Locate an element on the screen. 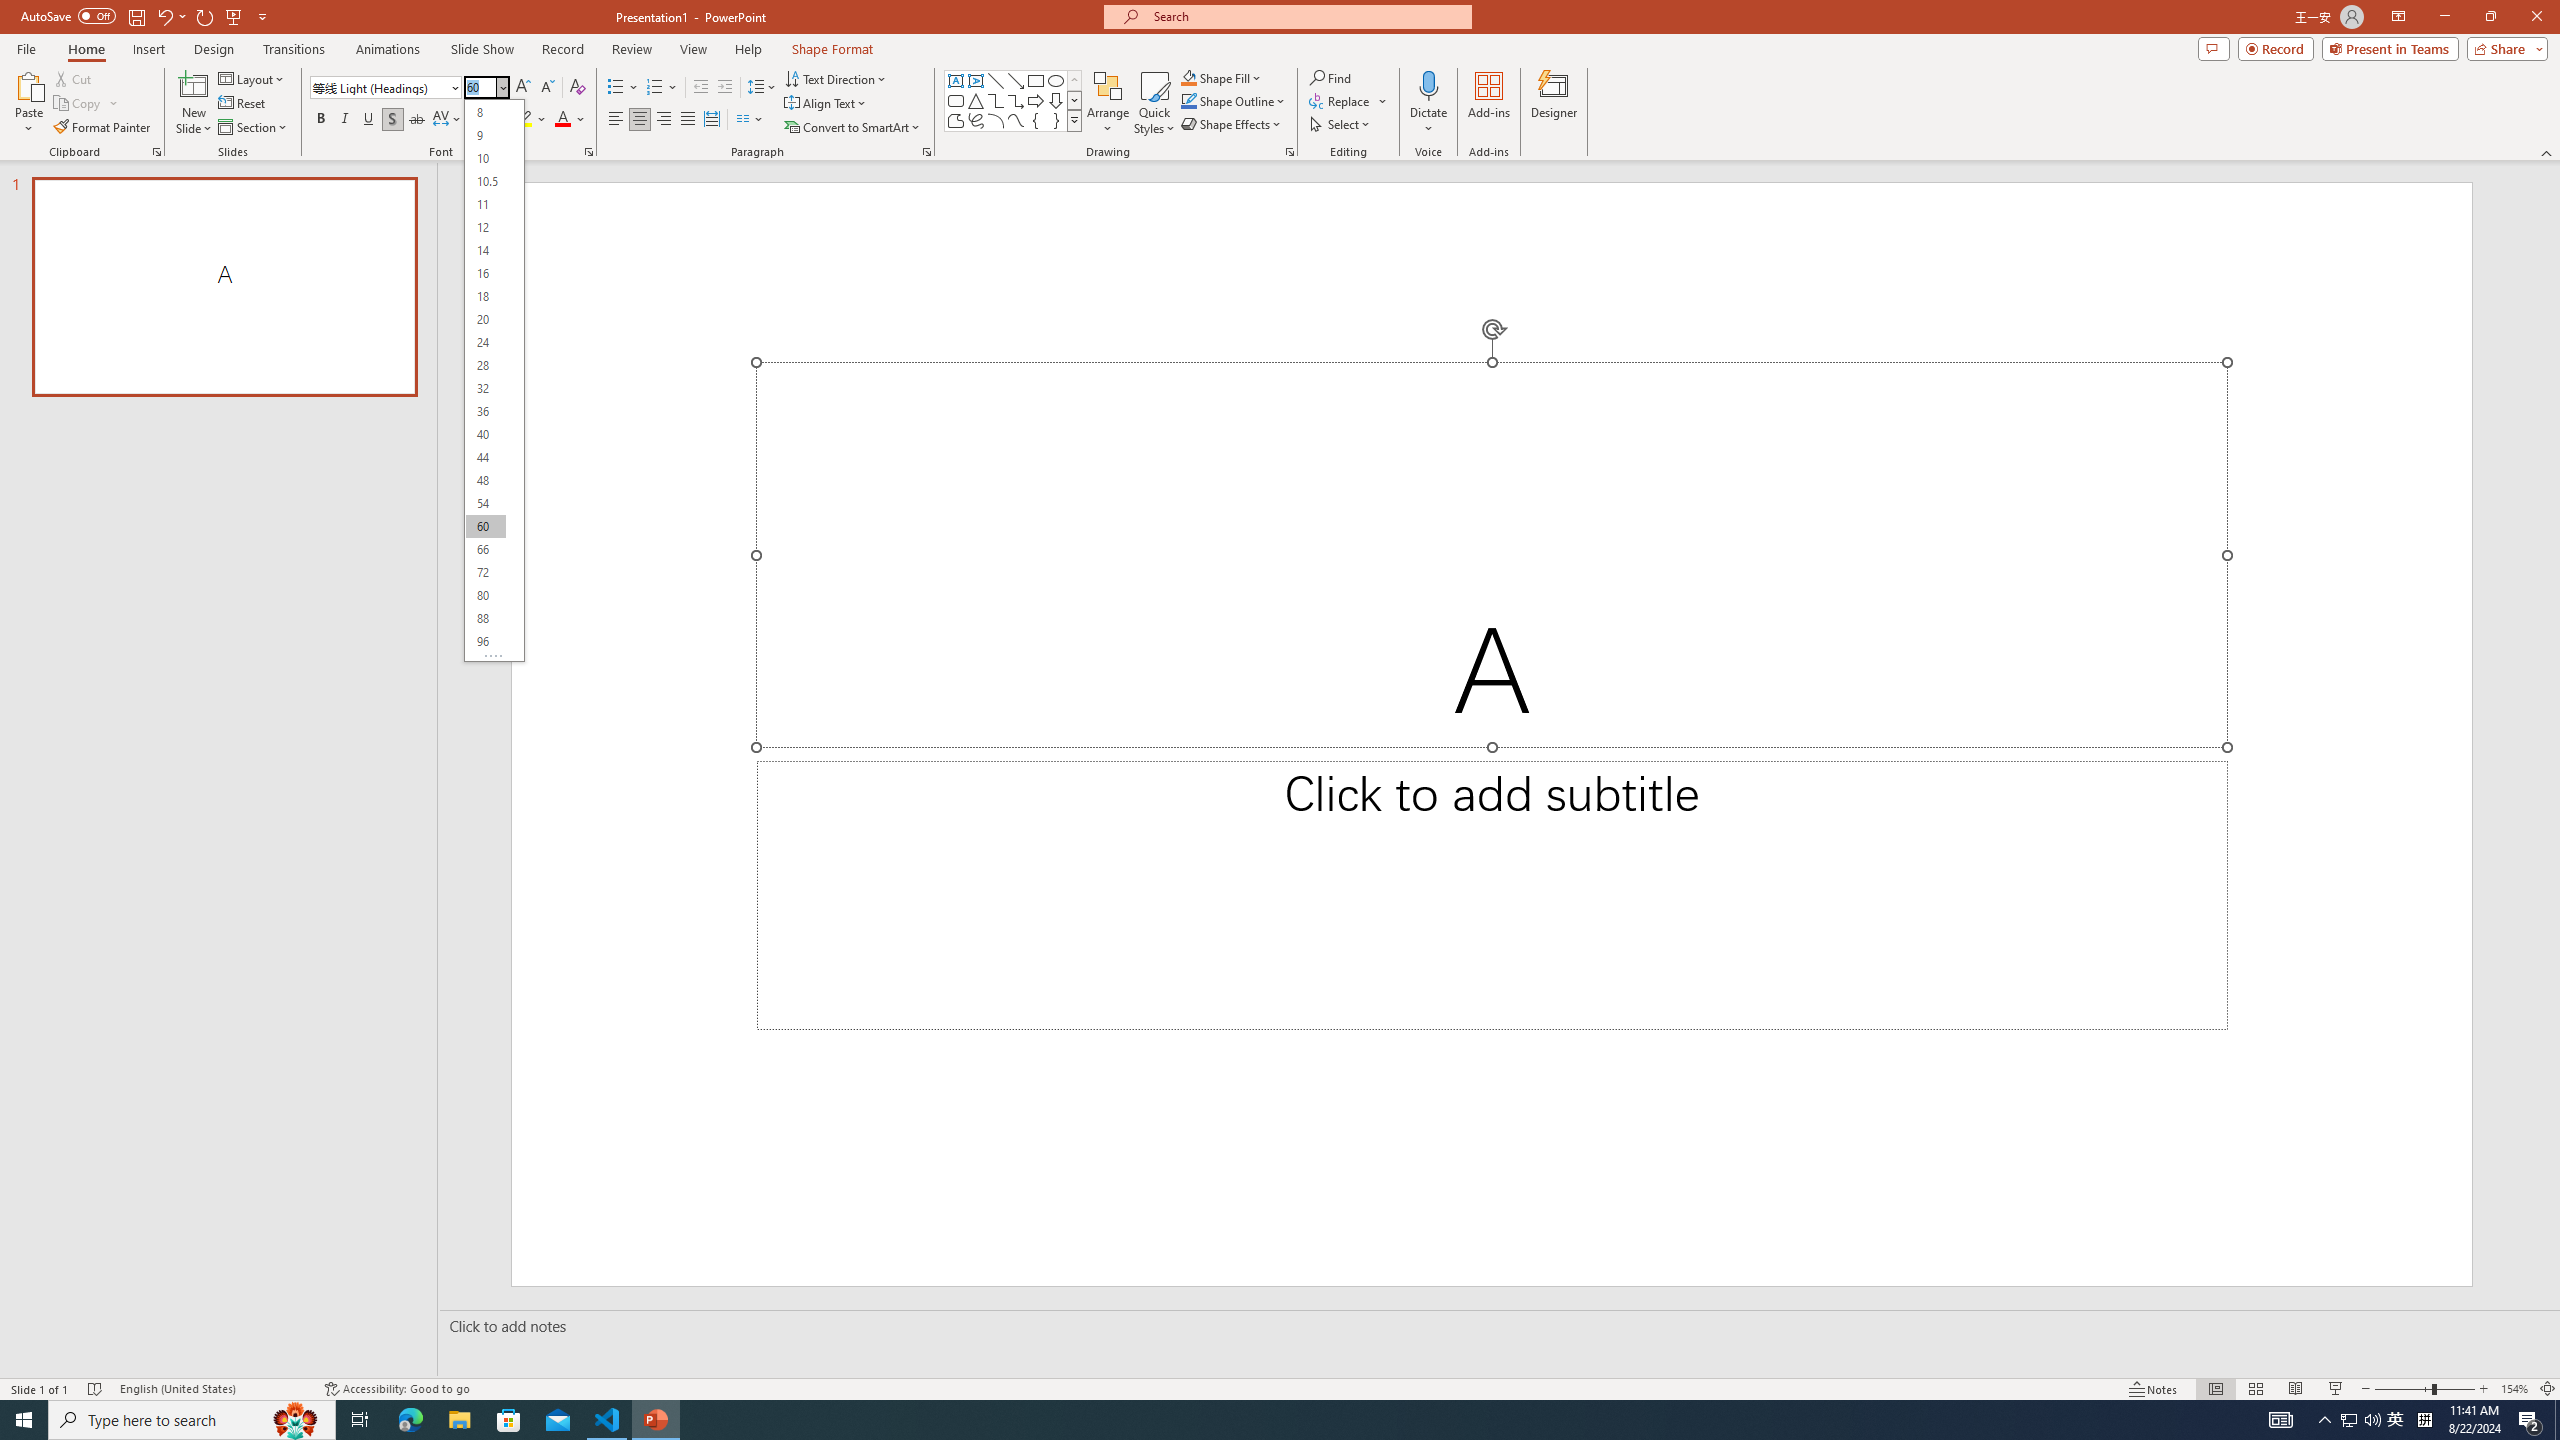 The width and height of the screenshot is (2560, 1440). Shape Fill Orange, Accent 2 is located at coordinates (1188, 78).